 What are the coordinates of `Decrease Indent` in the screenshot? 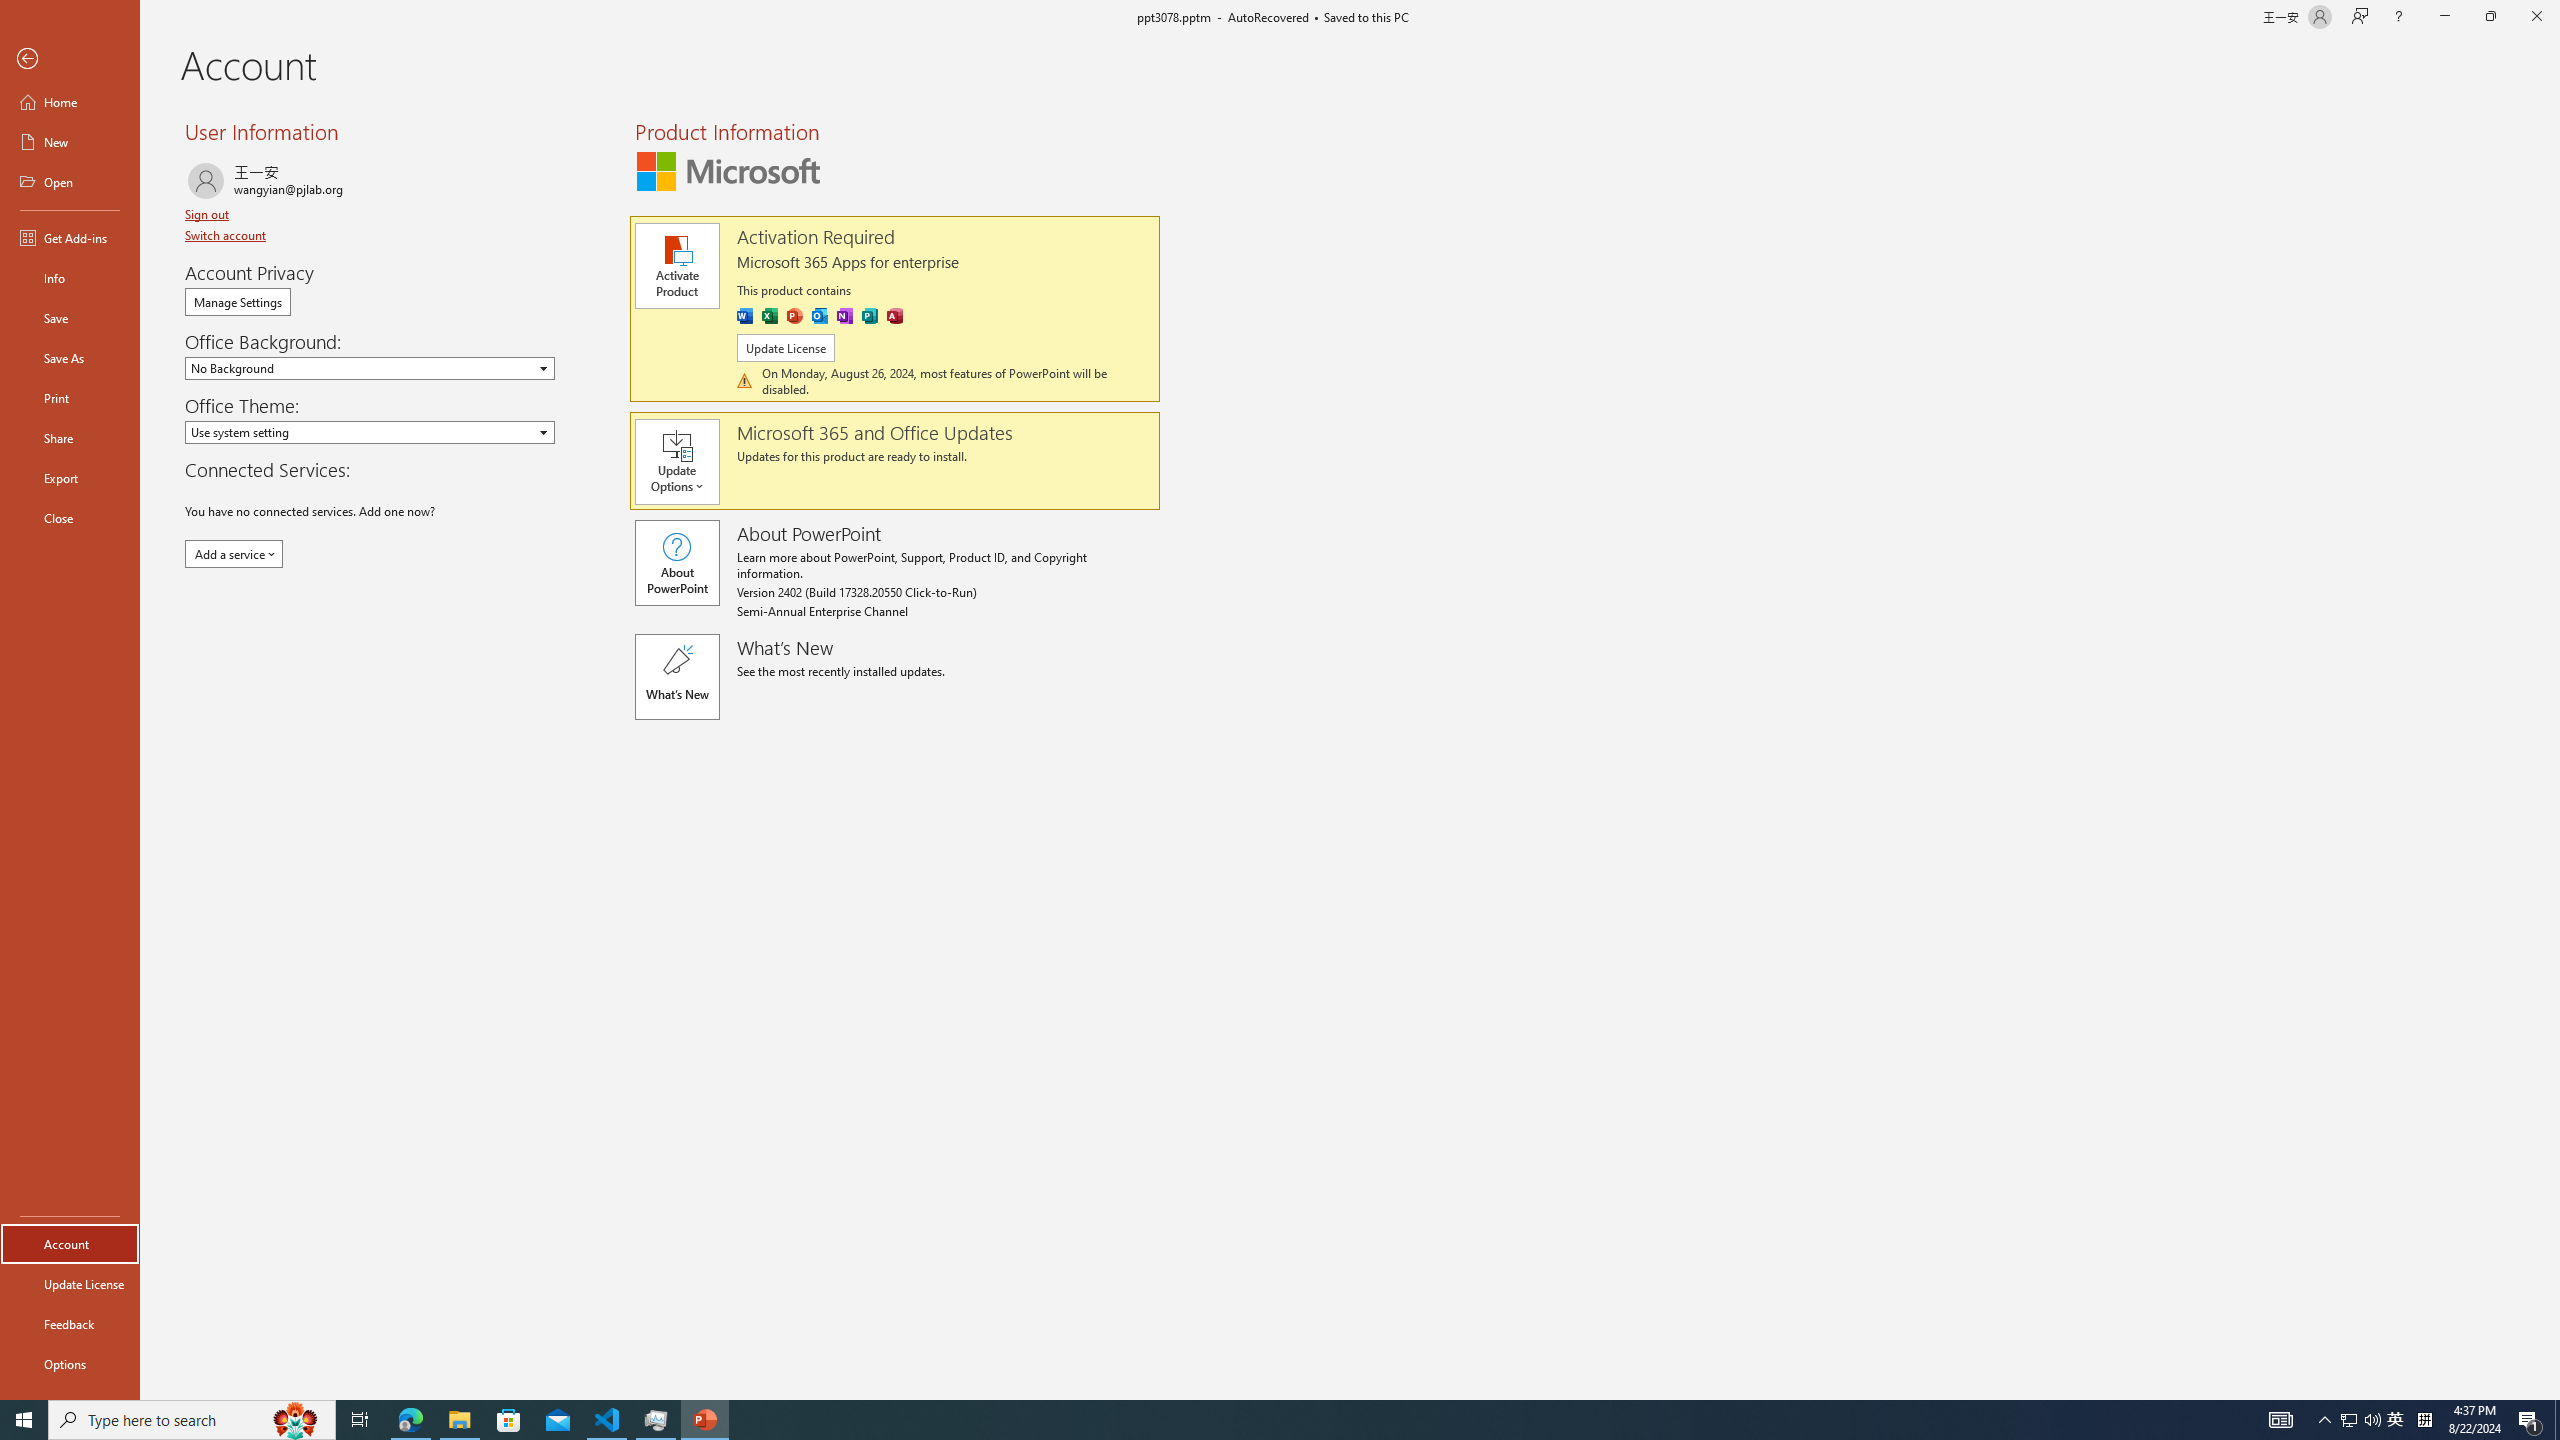 It's located at (906, 137).